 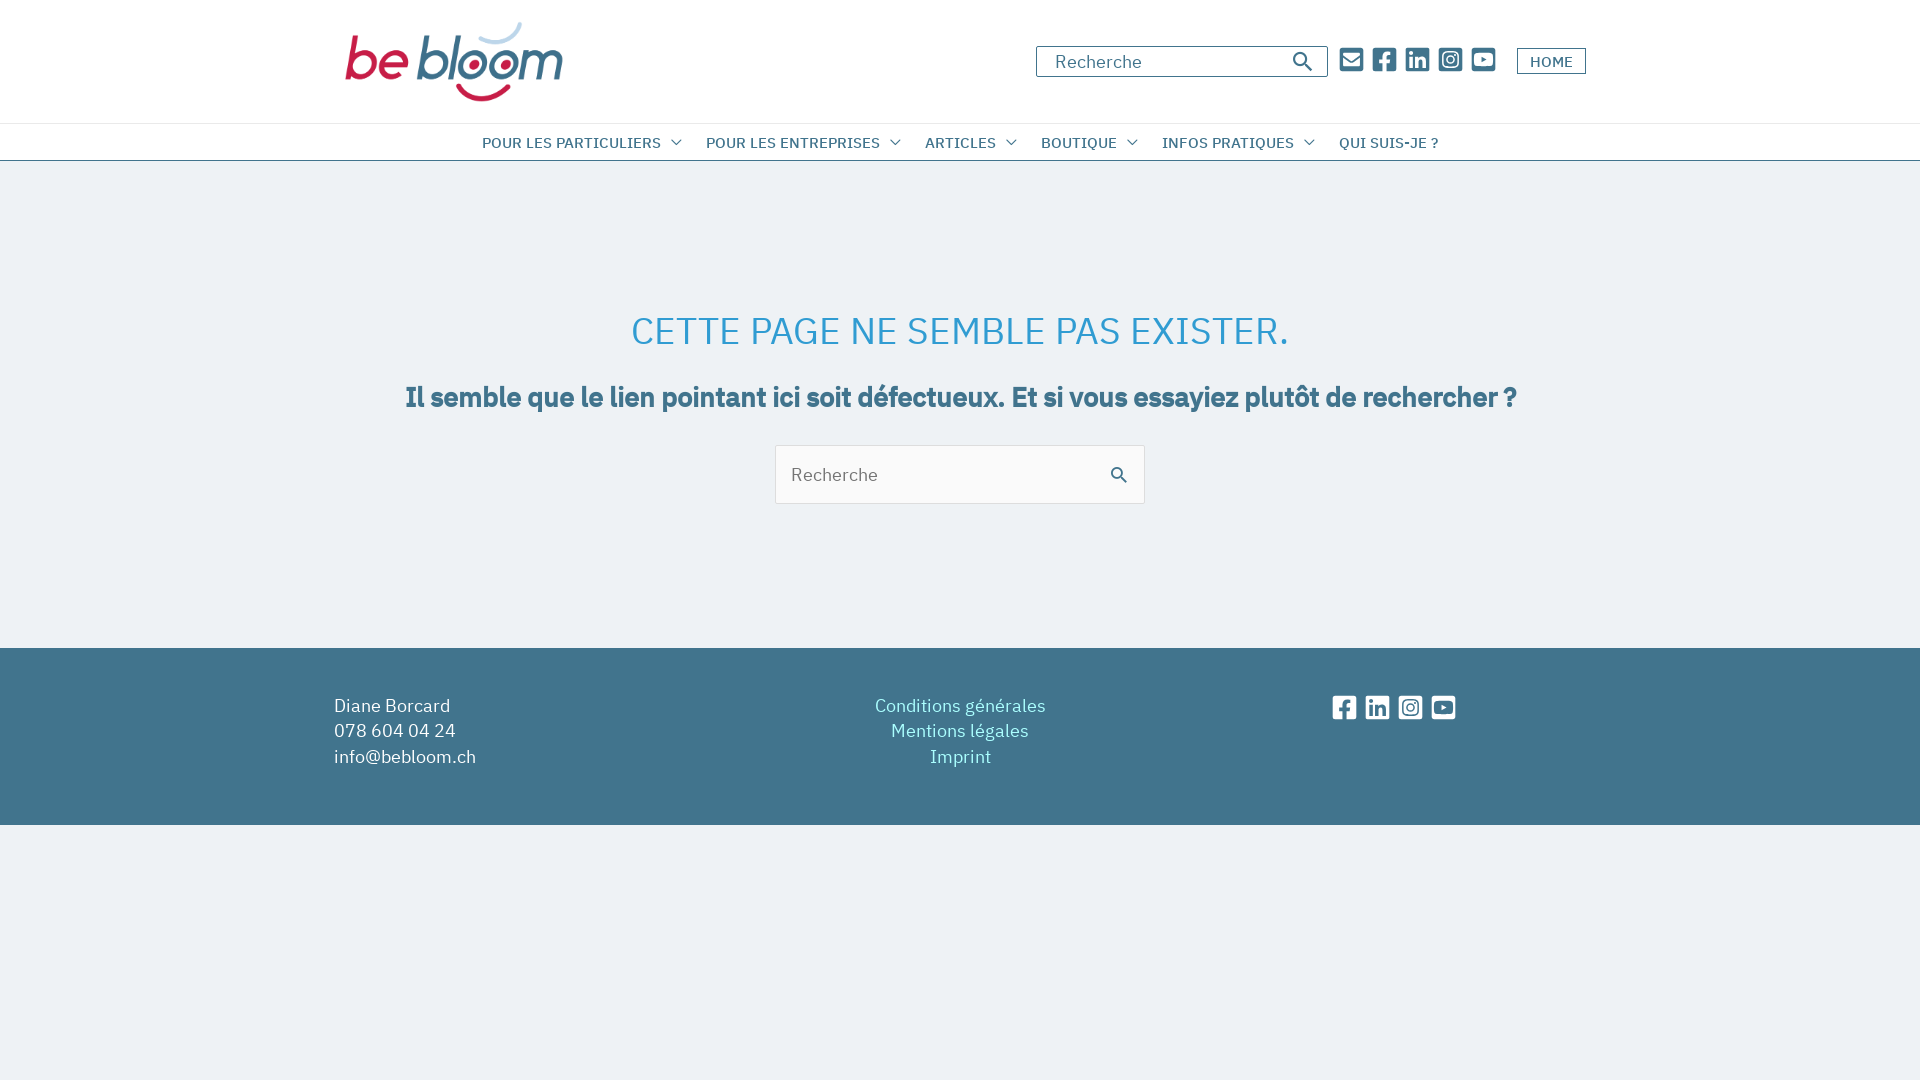 I want to click on Imprint, so click(x=960, y=756).